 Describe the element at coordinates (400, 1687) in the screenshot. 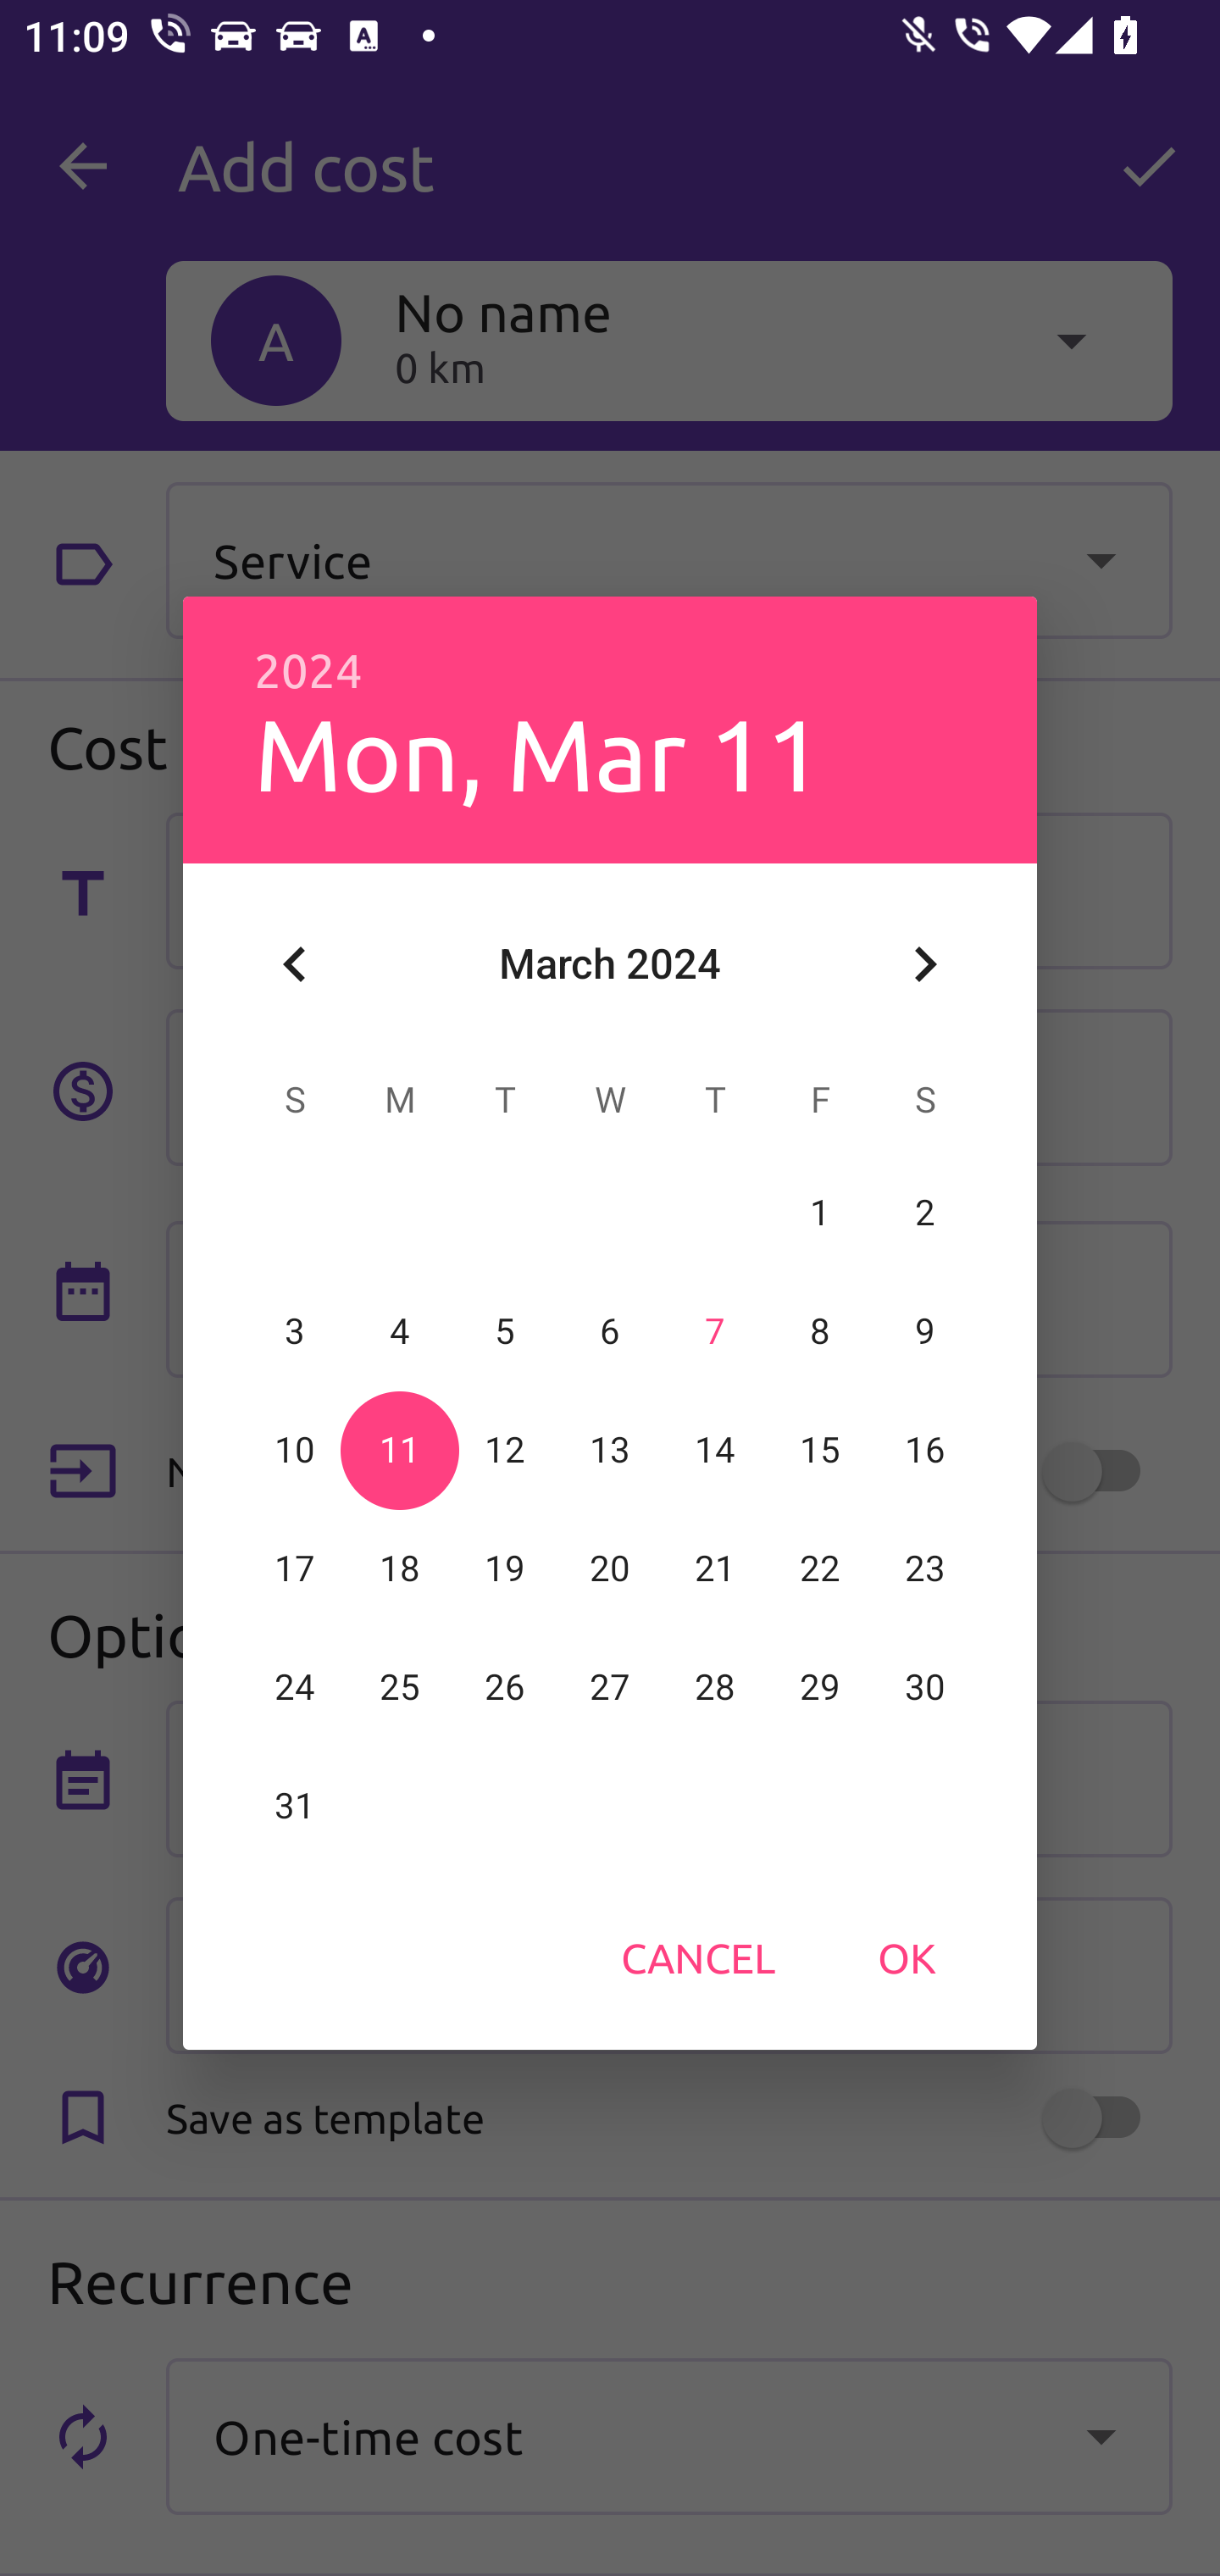

I see `25 25 March 2024` at that location.